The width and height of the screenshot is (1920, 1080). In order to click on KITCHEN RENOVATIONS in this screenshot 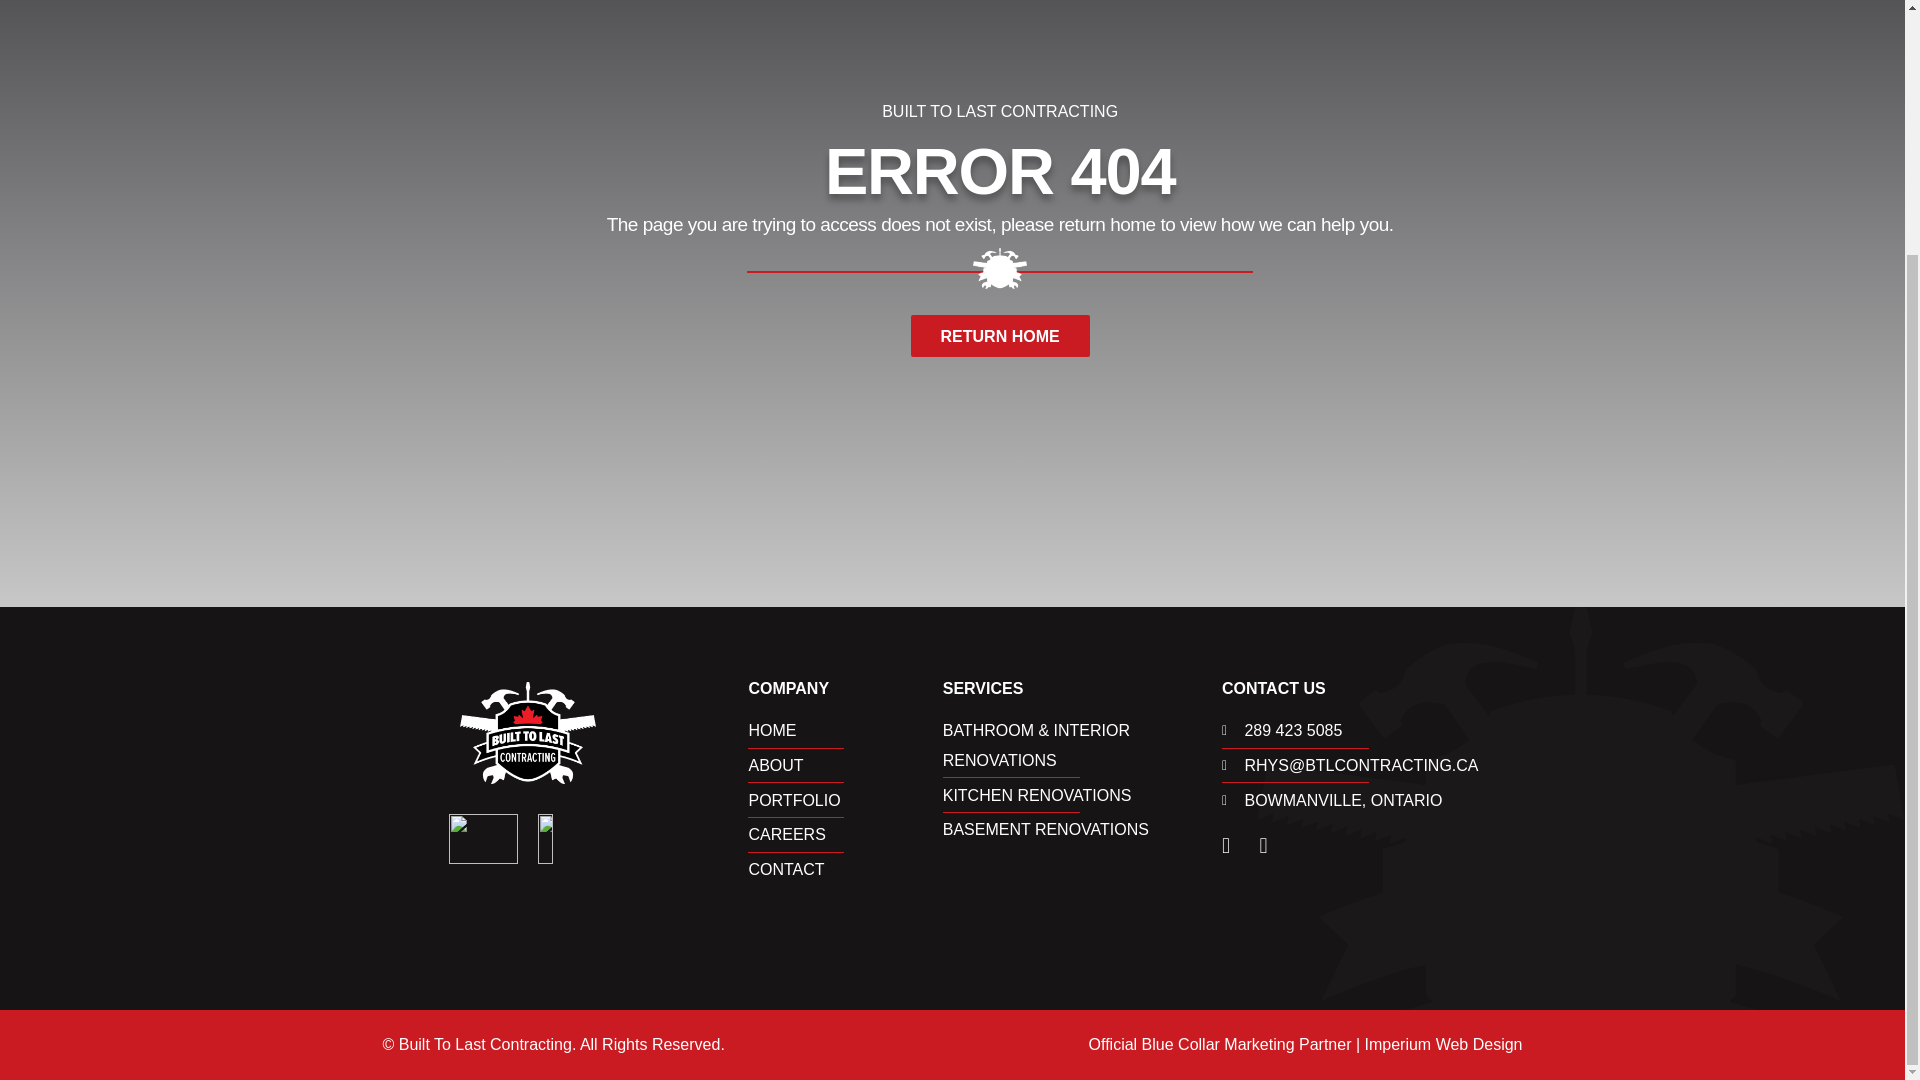, I will do `click(1082, 796)`.